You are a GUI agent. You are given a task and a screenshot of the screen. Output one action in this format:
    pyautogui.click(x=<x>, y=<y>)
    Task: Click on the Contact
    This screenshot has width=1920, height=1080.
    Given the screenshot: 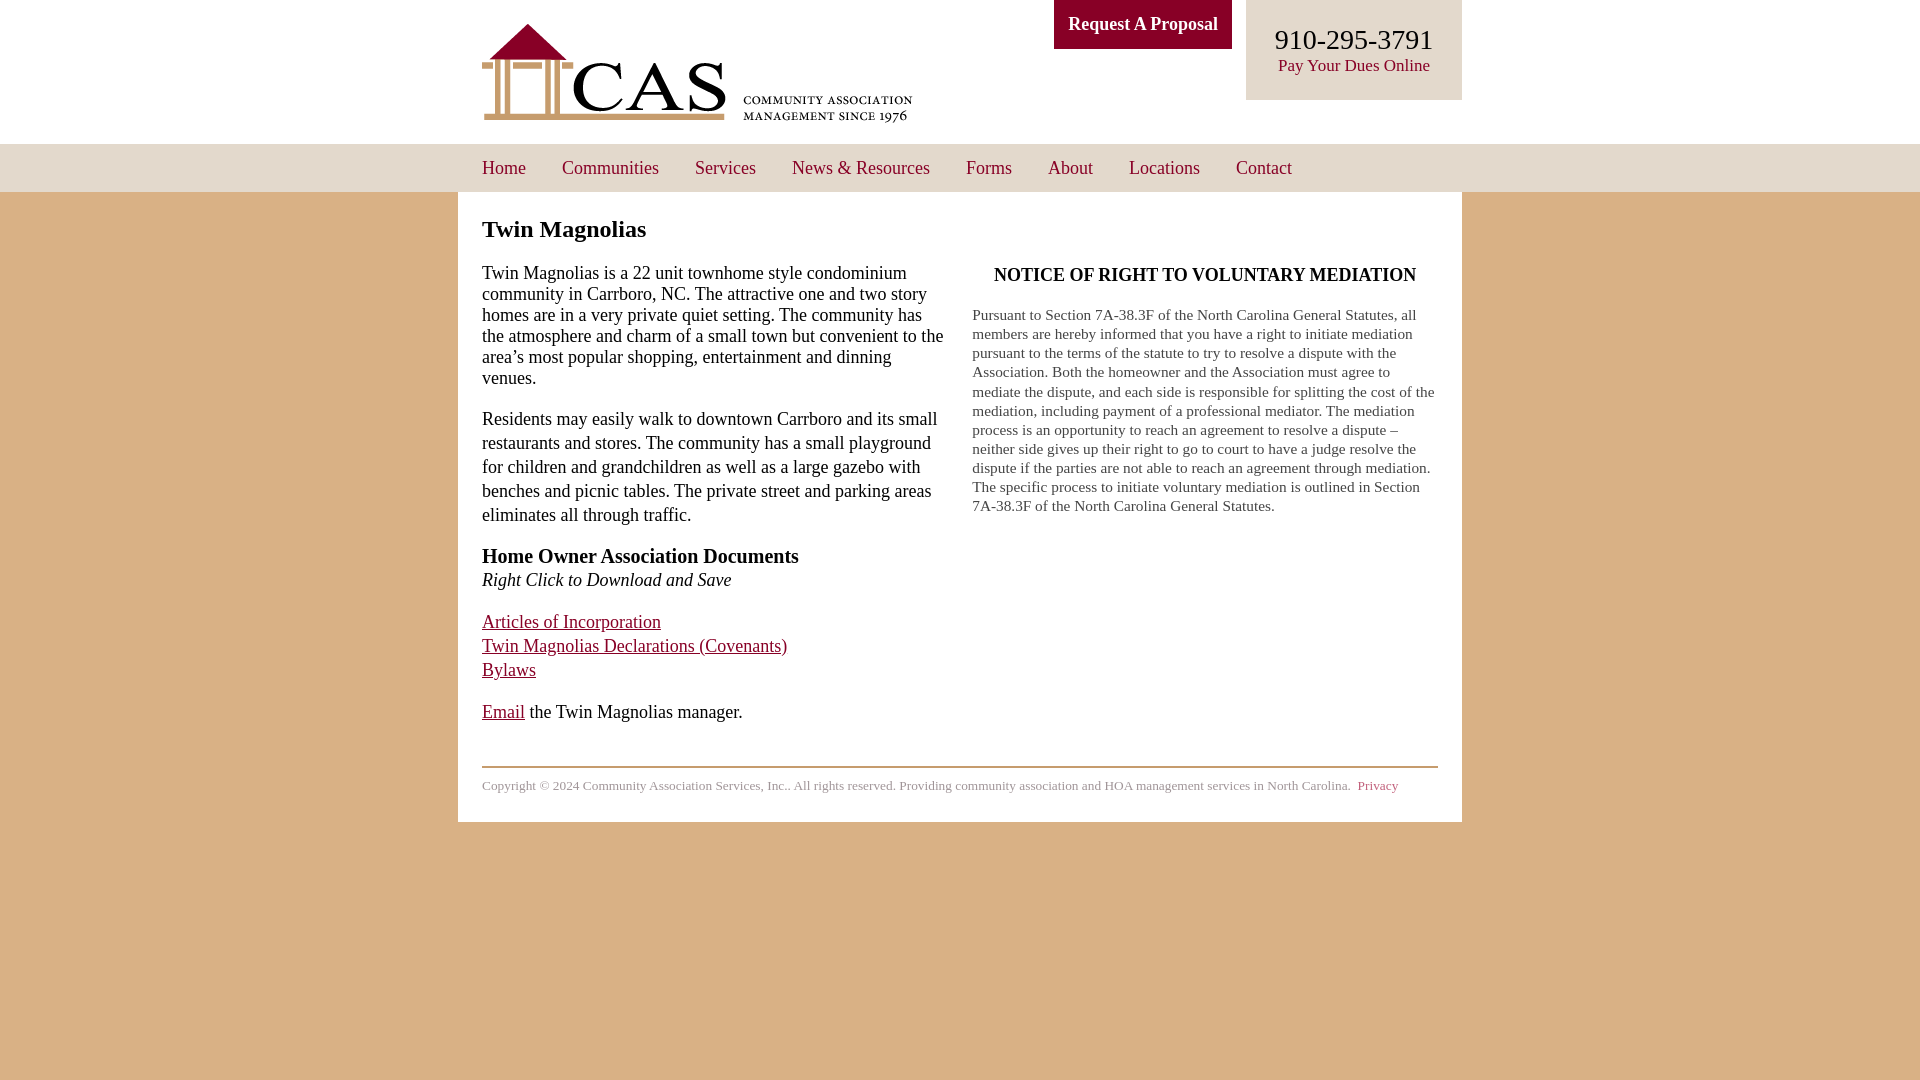 What is the action you would take?
    pyautogui.click(x=1264, y=168)
    